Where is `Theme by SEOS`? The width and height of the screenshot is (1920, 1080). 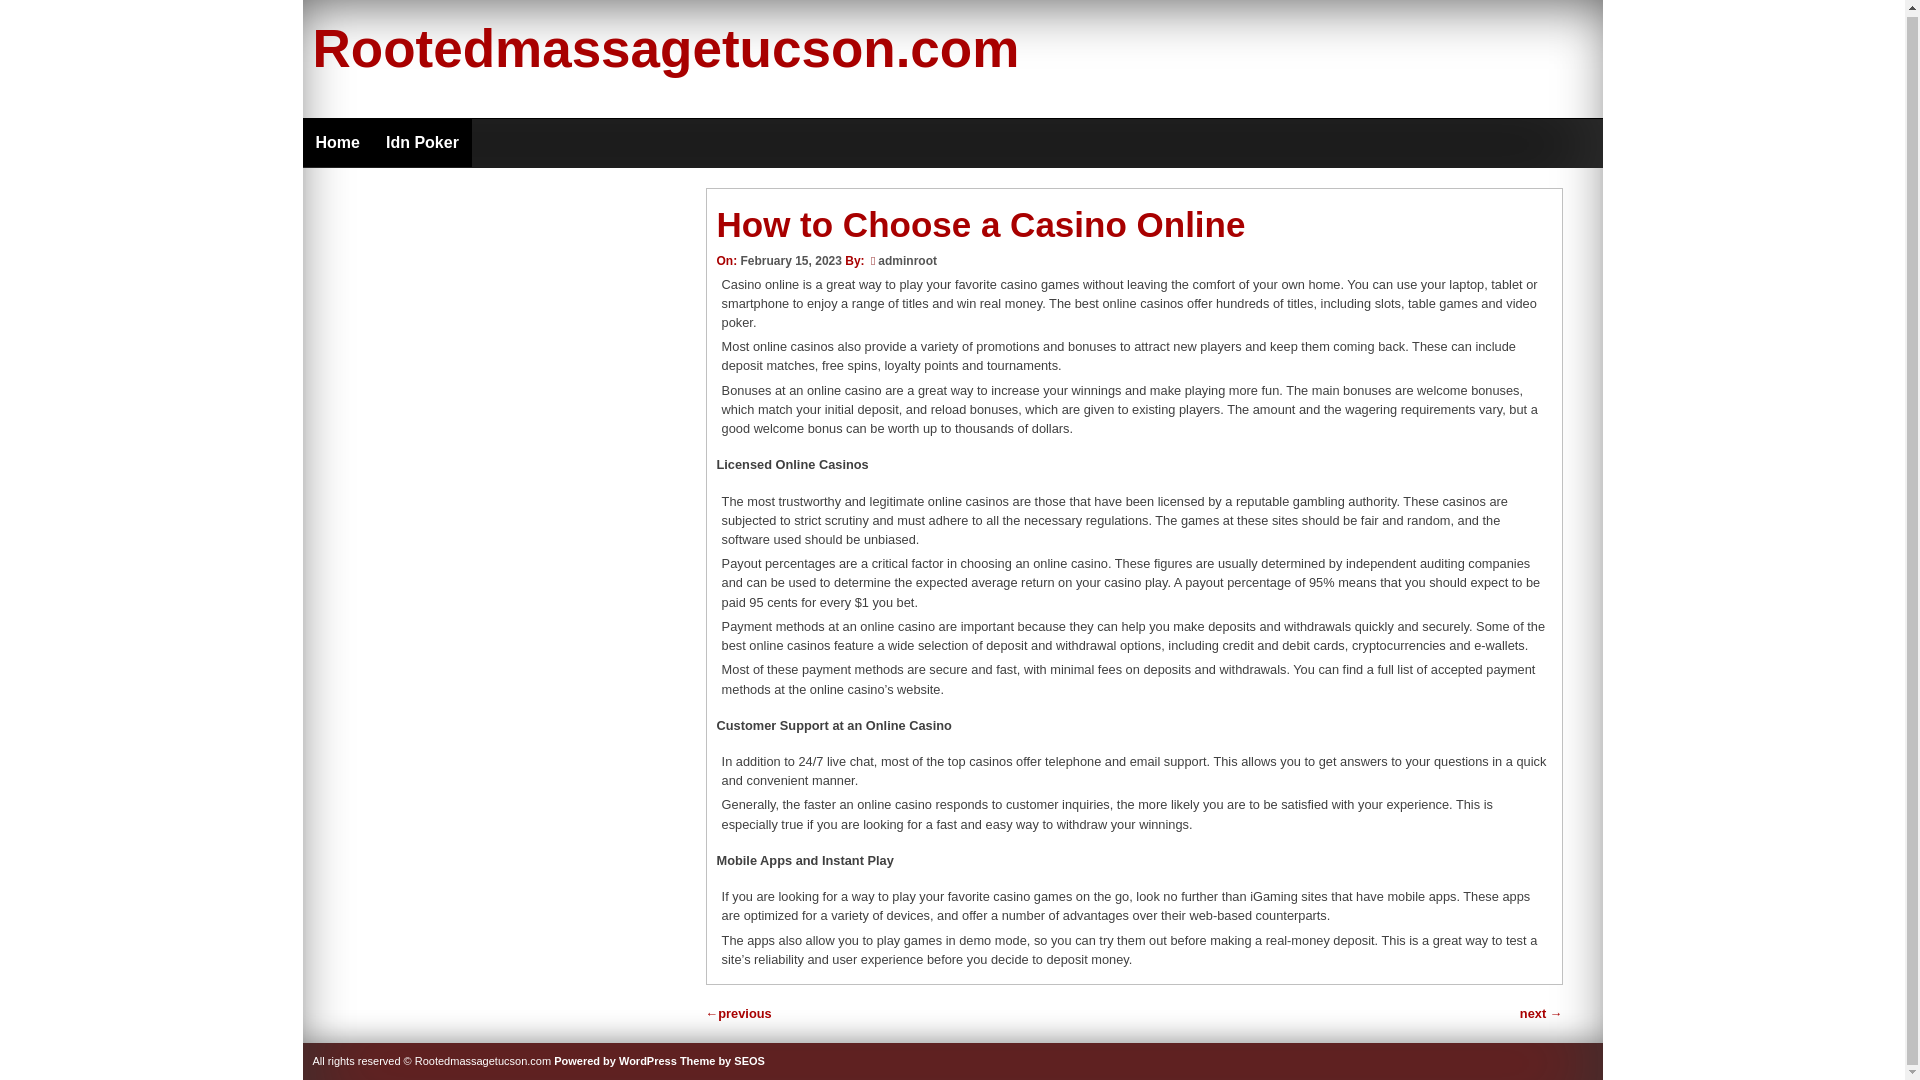 Theme by SEOS is located at coordinates (722, 1061).